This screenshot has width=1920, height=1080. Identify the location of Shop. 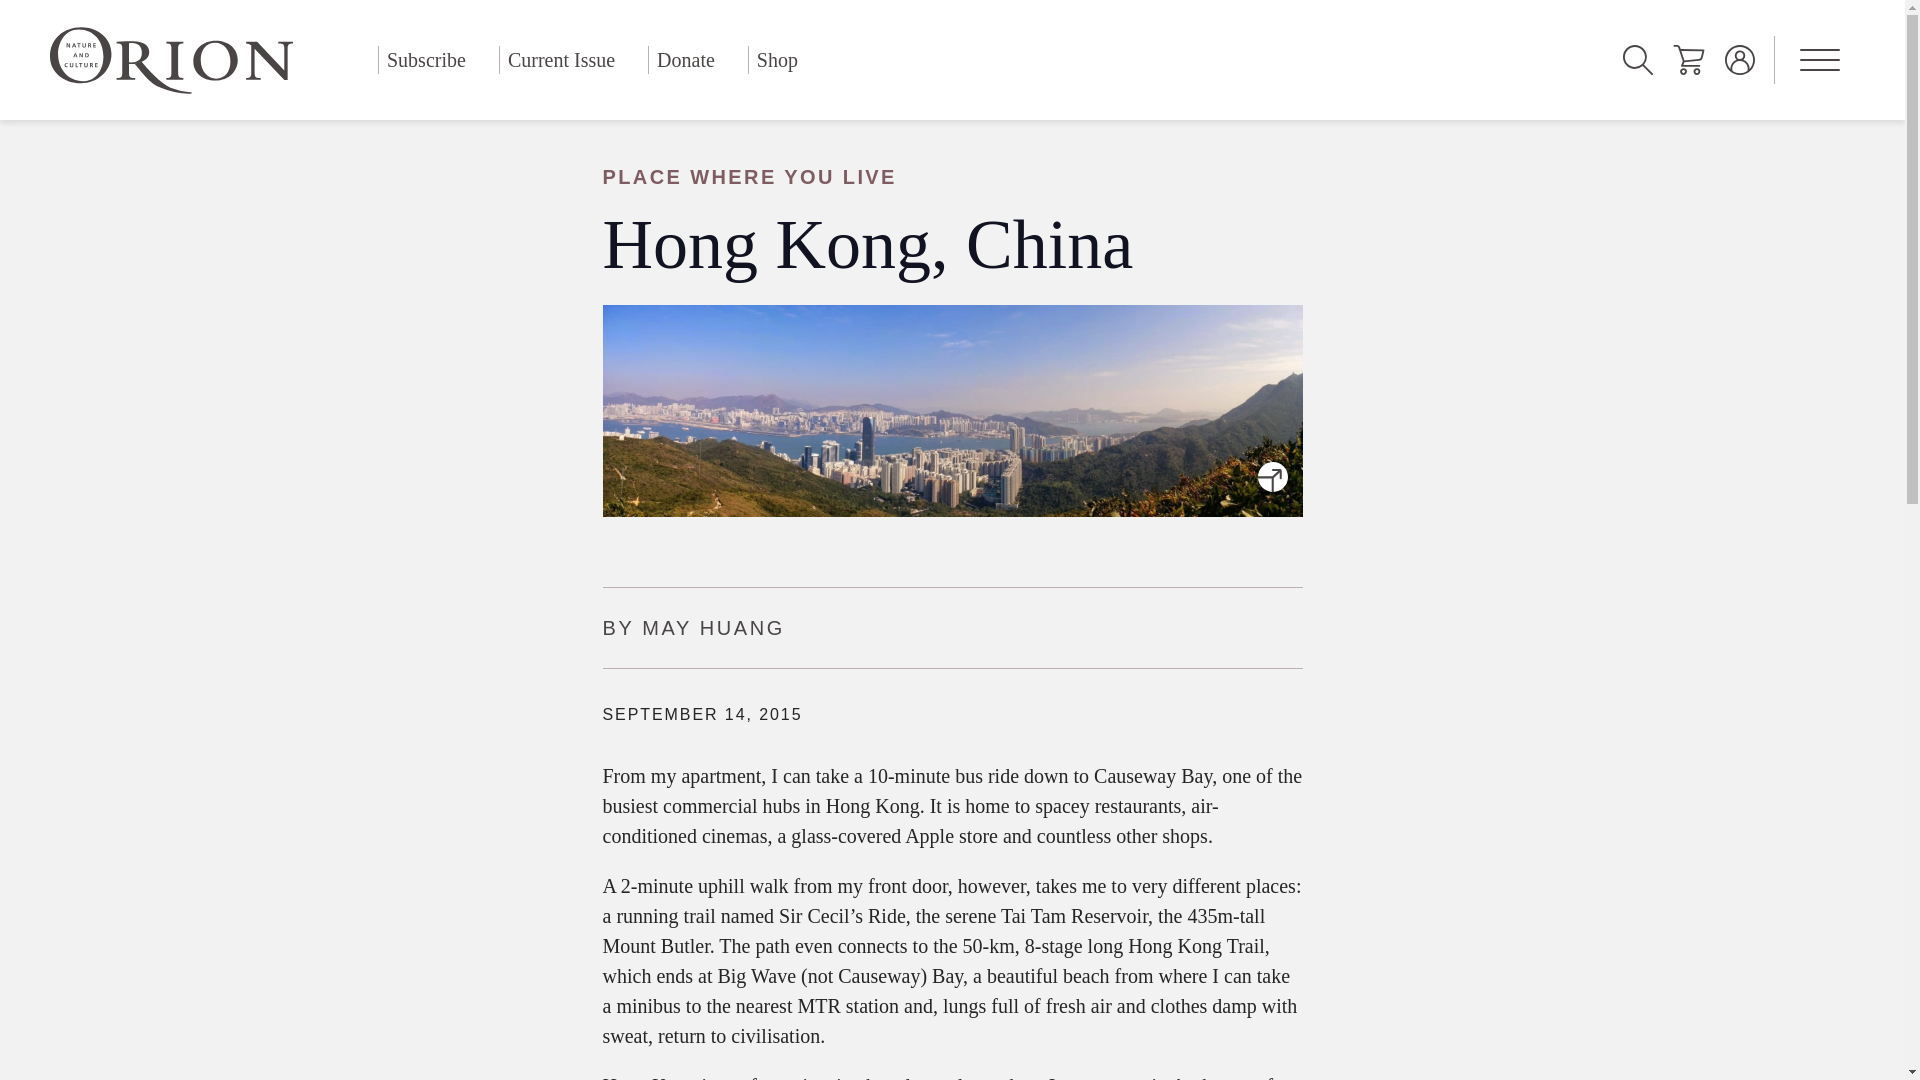
(777, 60).